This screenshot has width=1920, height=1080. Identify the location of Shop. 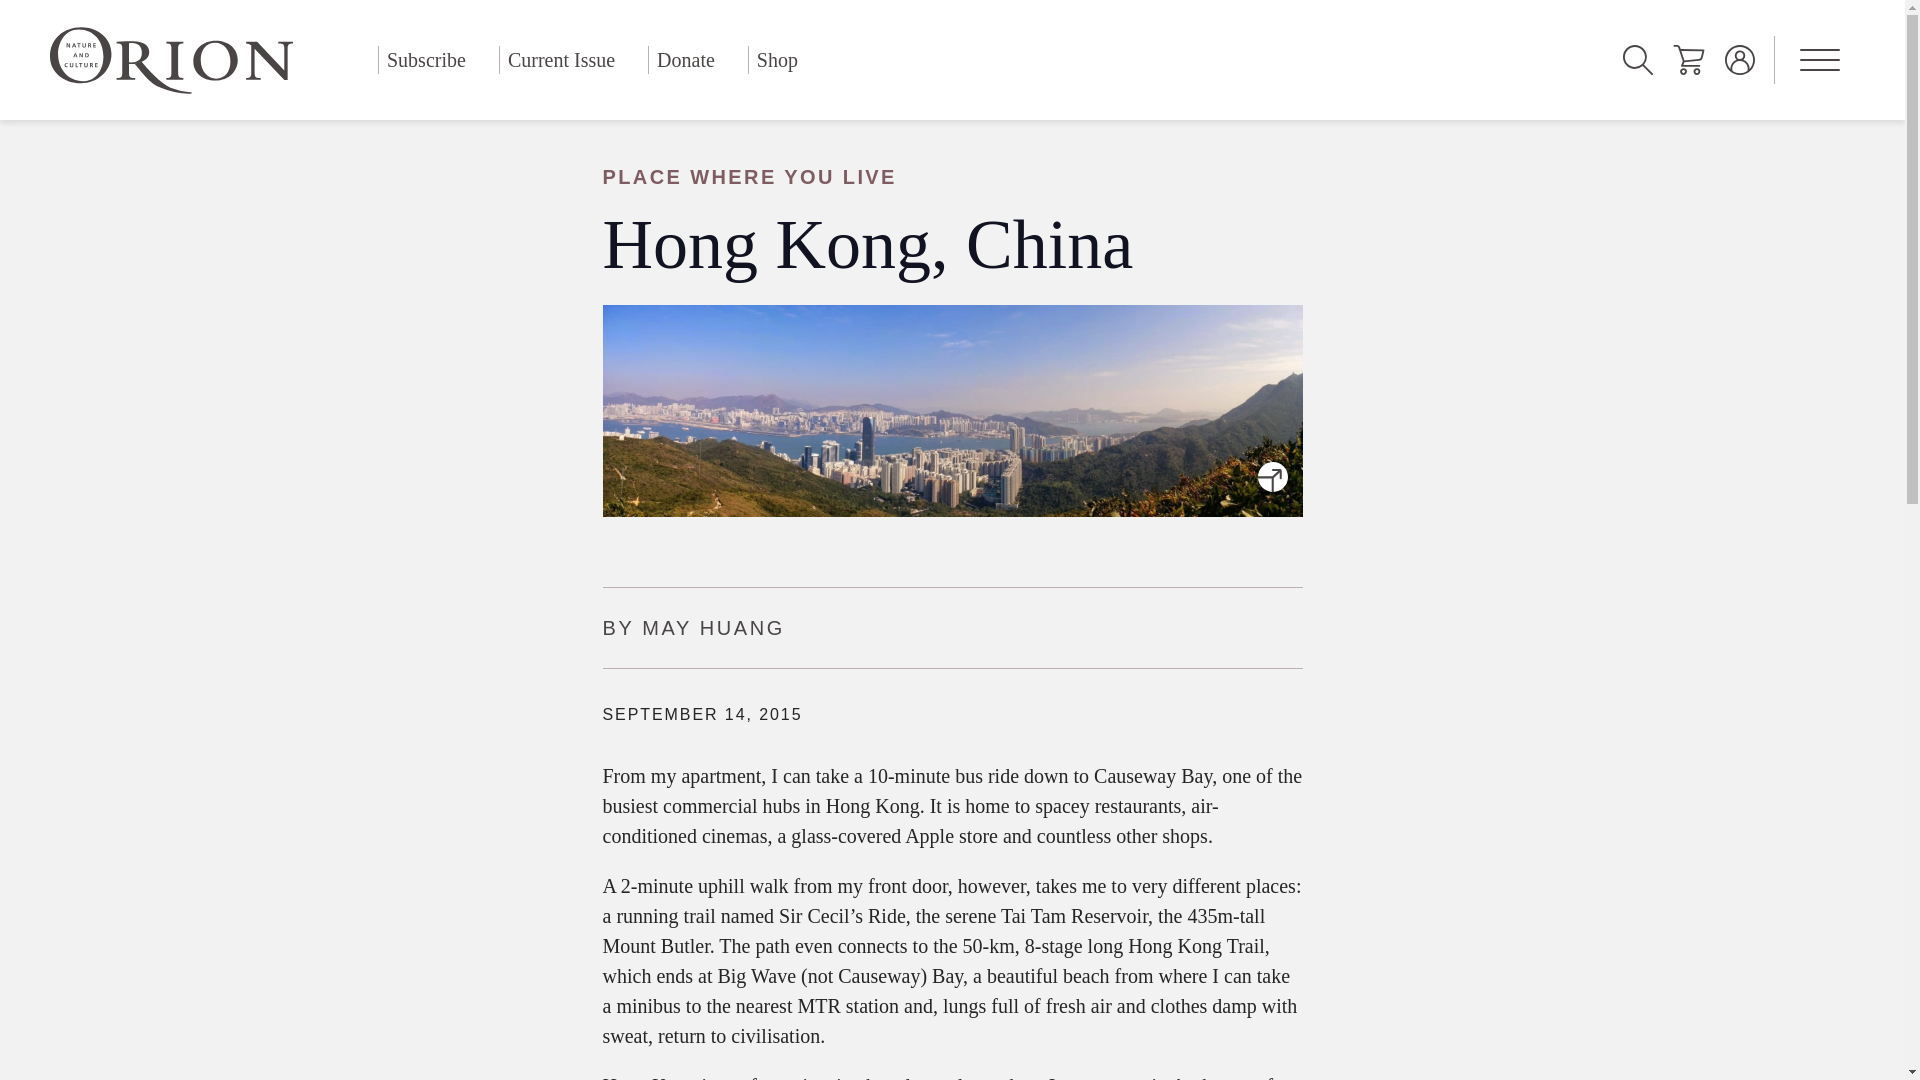
(777, 60).